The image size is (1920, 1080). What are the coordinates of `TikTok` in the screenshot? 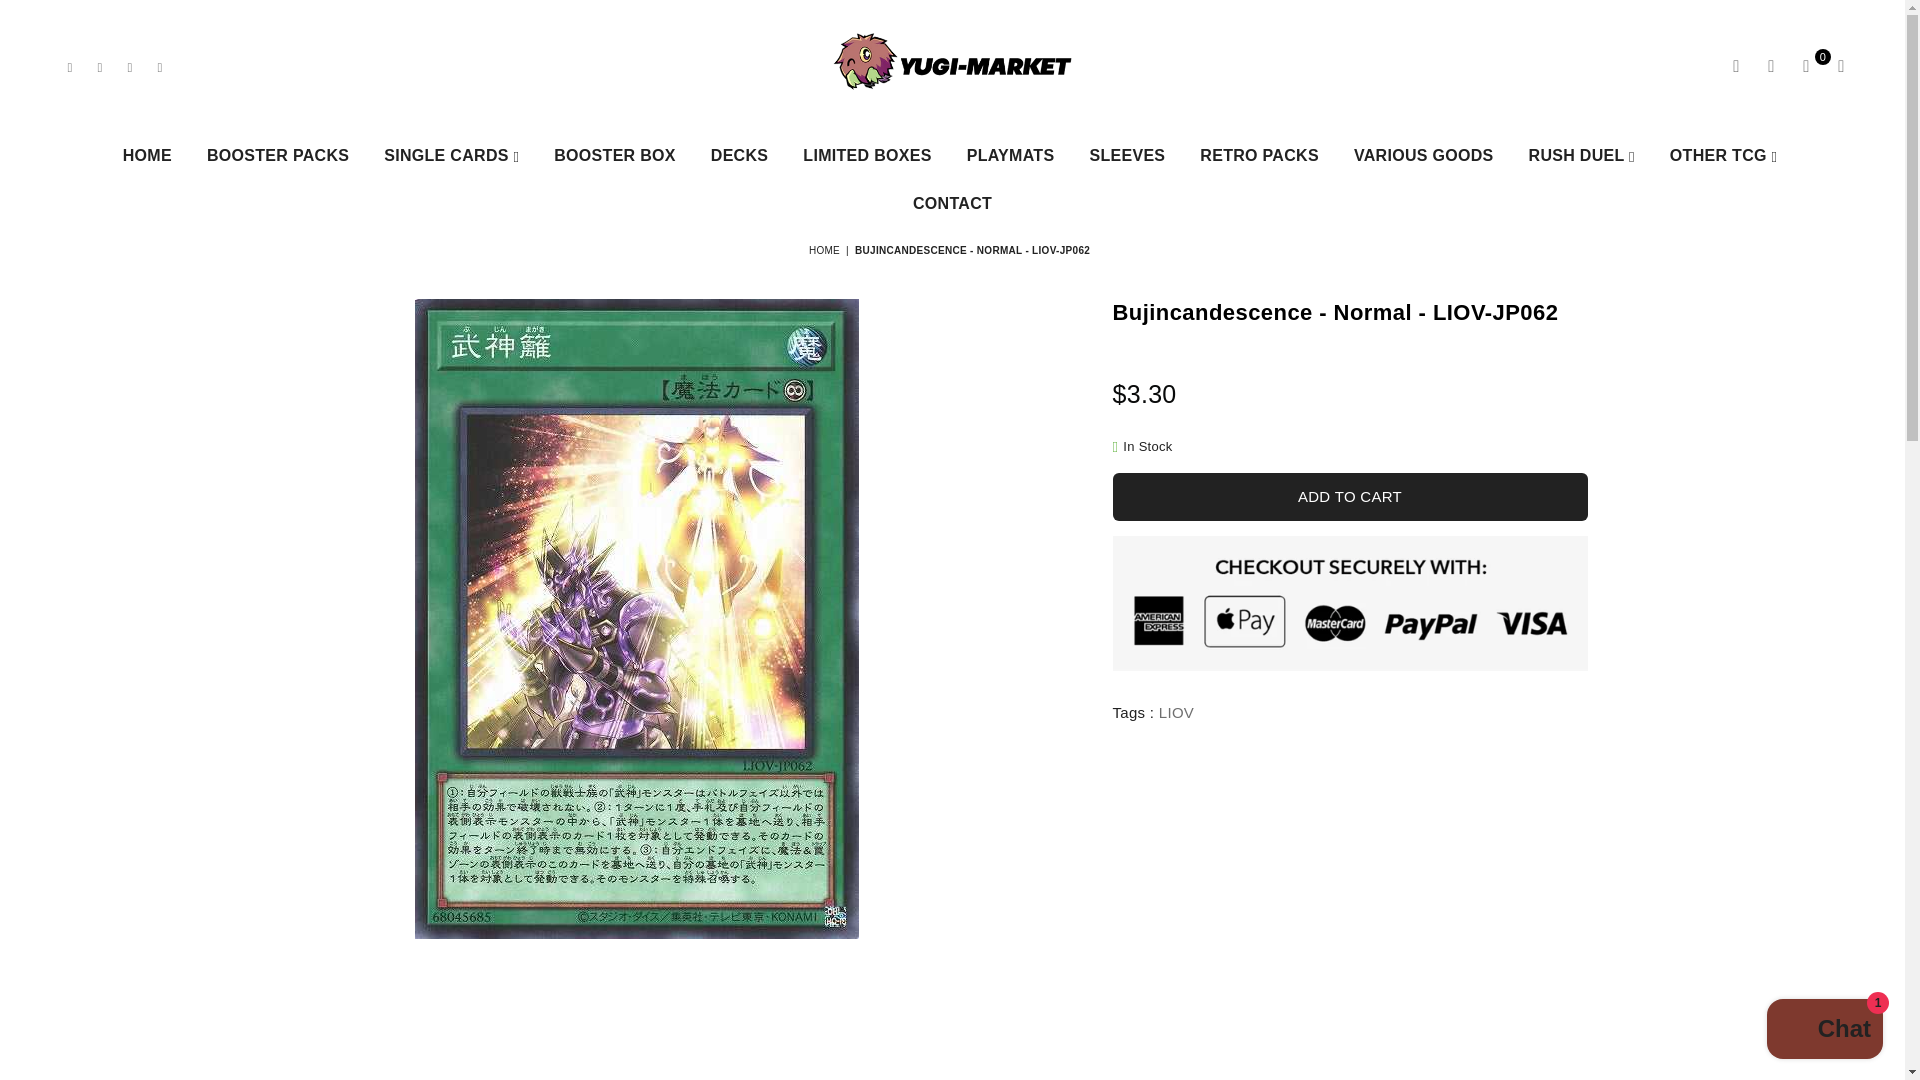 It's located at (160, 66).